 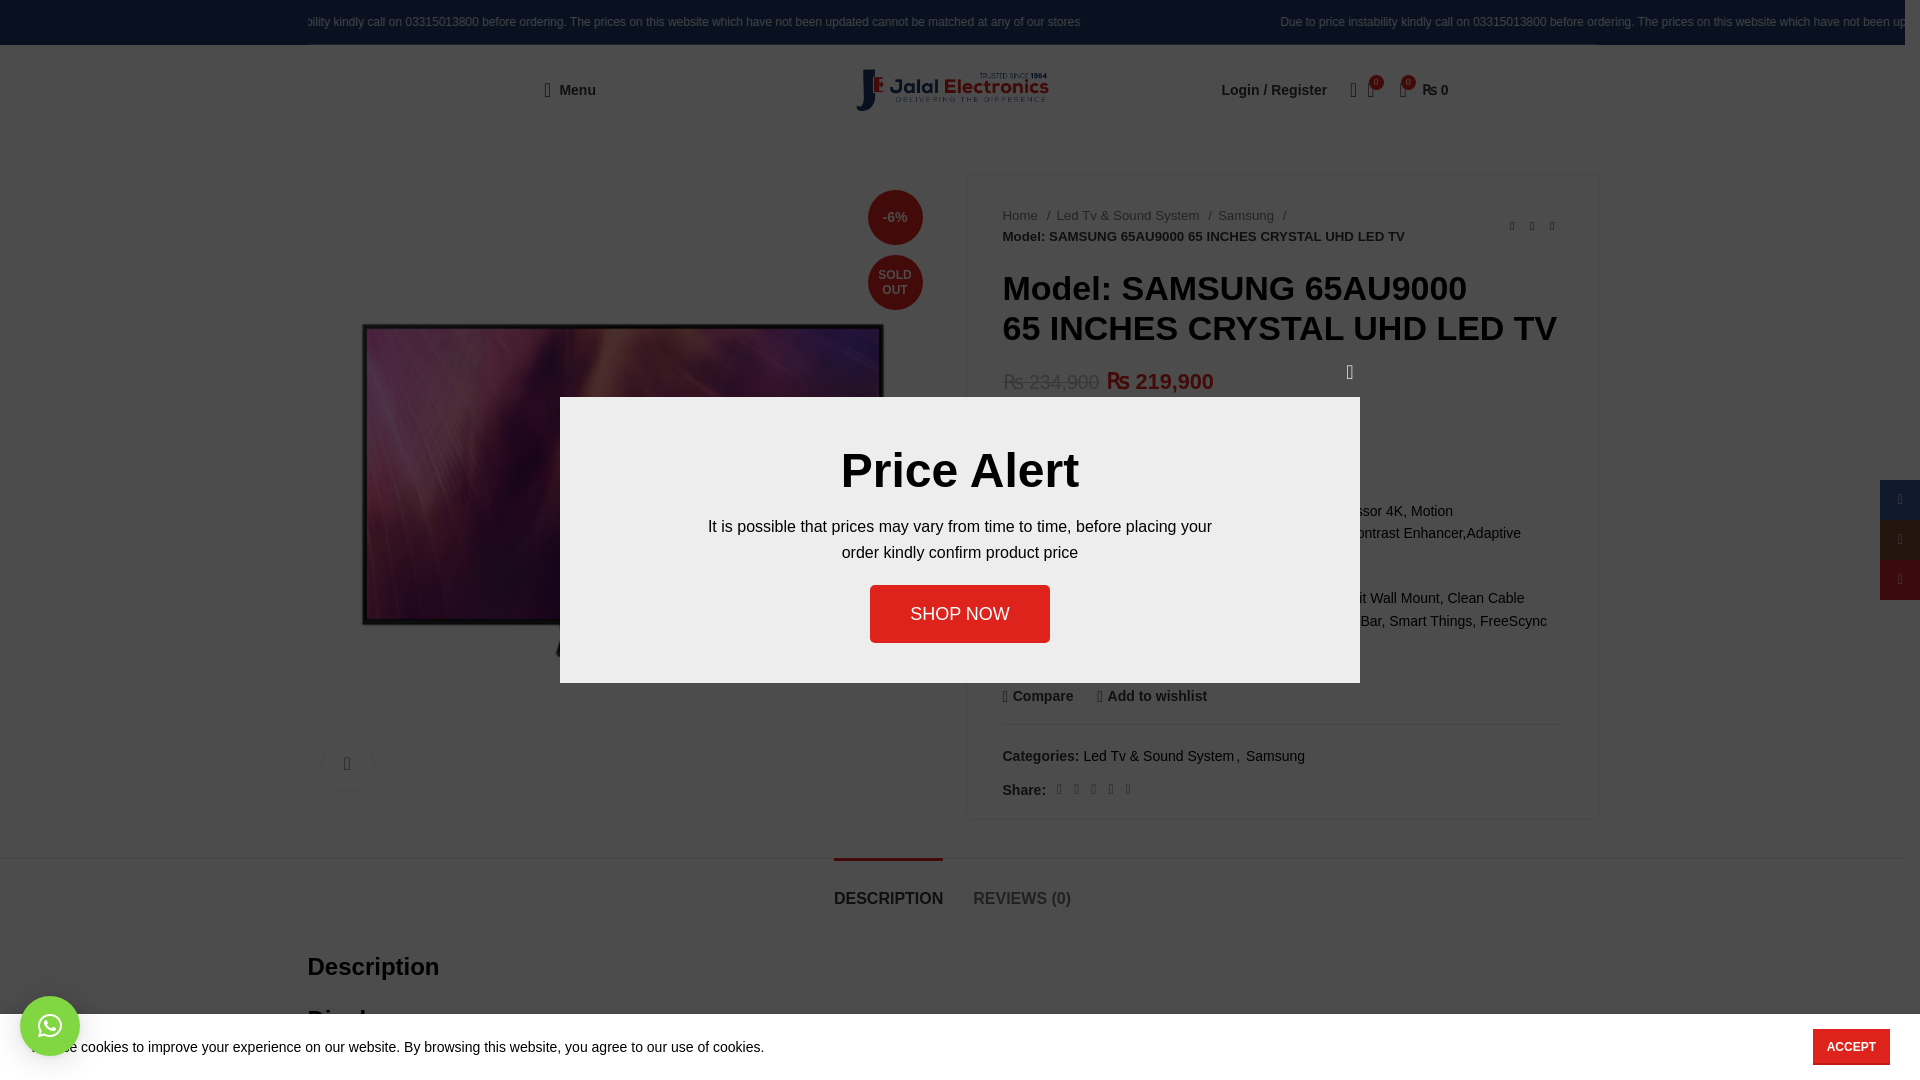 What do you see at coordinates (1274, 90) in the screenshot?
I see `My account` at bounding box center [1274, 90].